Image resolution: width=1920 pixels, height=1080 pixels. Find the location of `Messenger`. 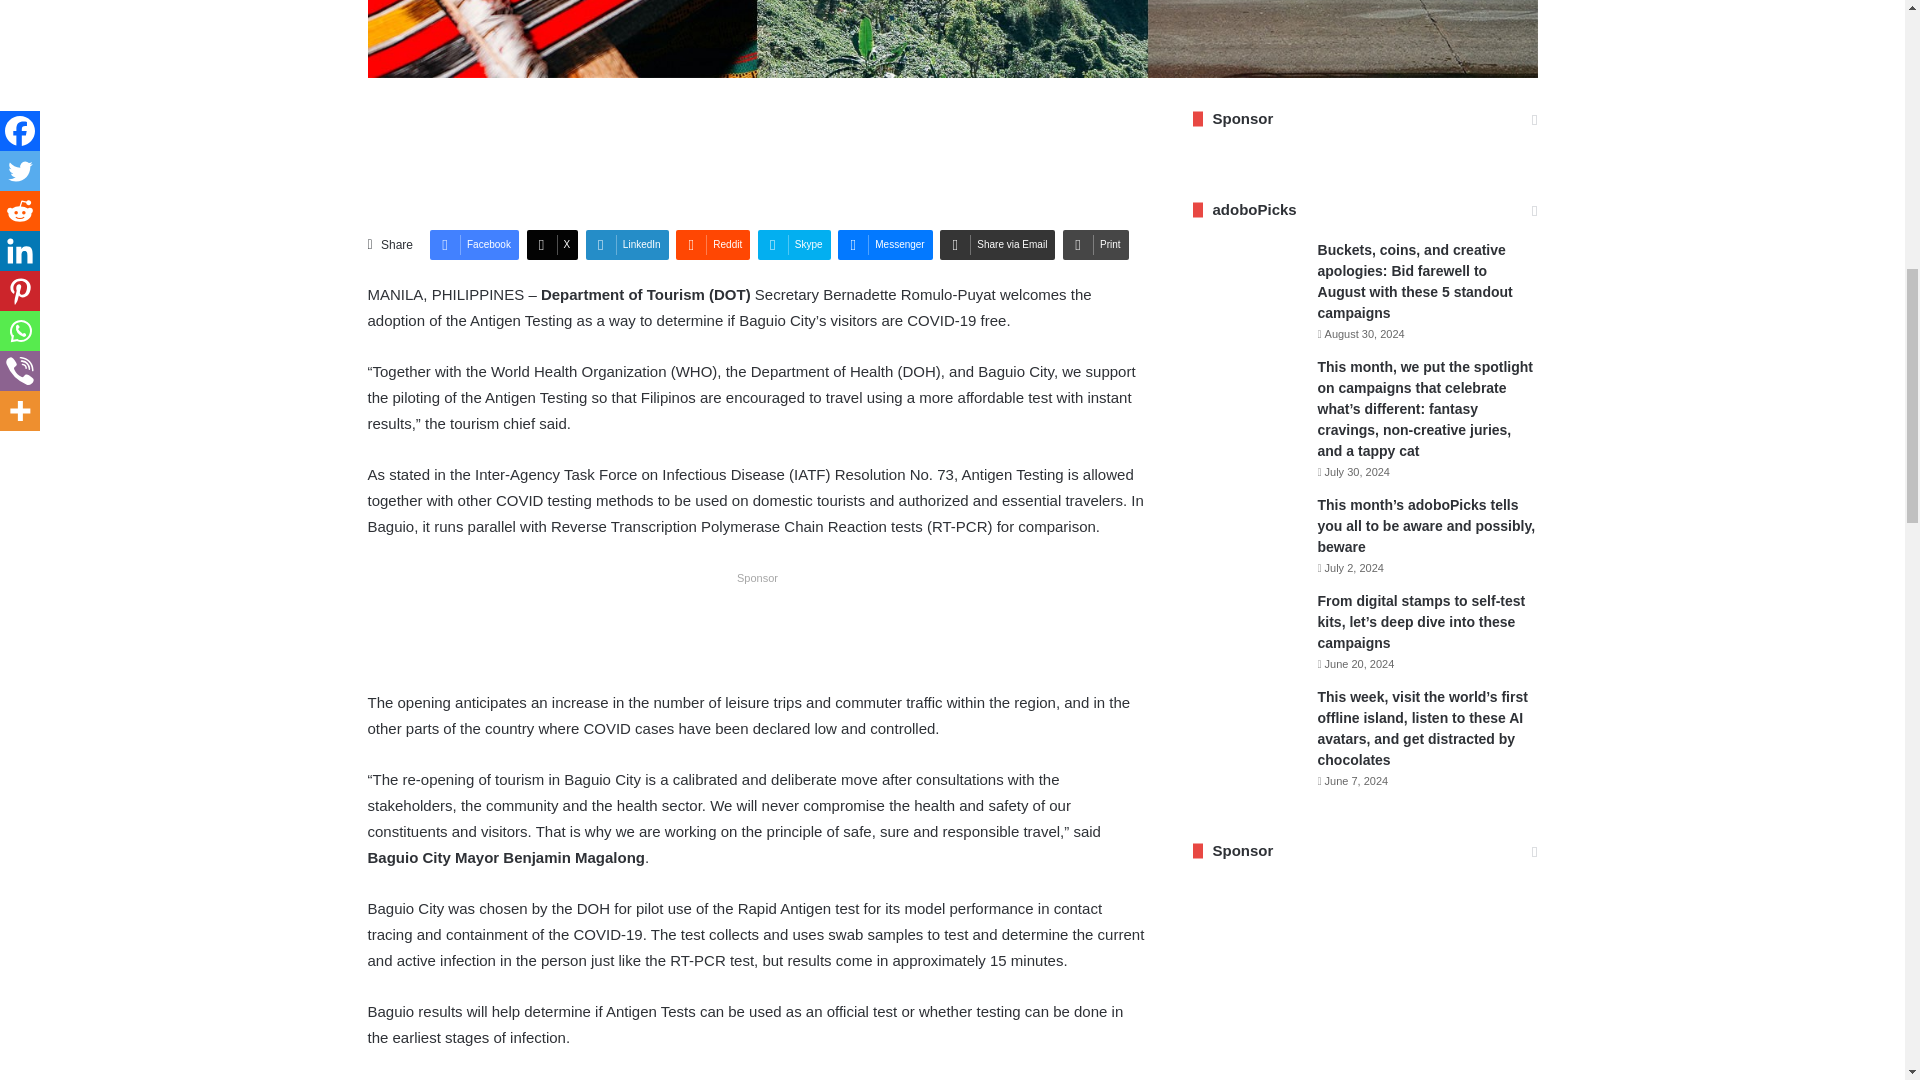

Messenger is located at coordinates (884, 245).